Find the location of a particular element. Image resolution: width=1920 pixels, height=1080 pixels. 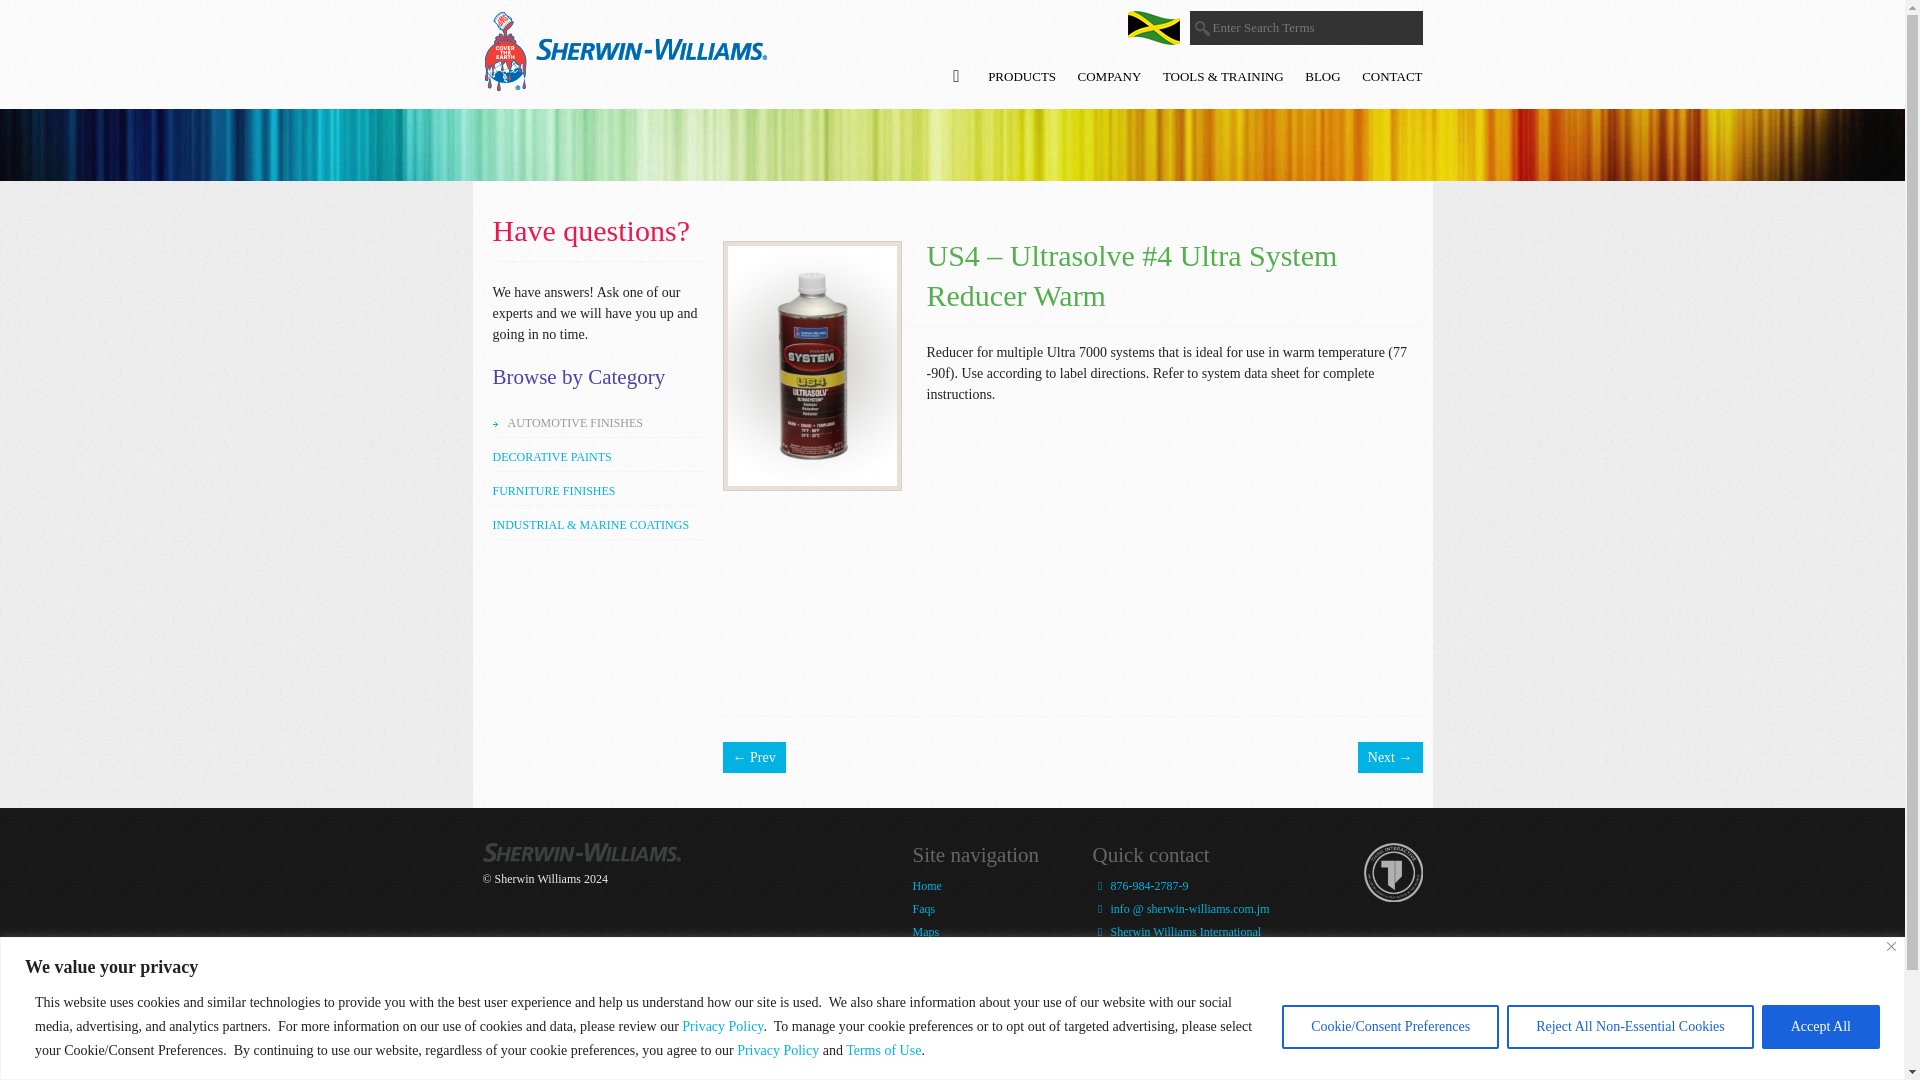

Faqs is located at coordinates (924, 908).